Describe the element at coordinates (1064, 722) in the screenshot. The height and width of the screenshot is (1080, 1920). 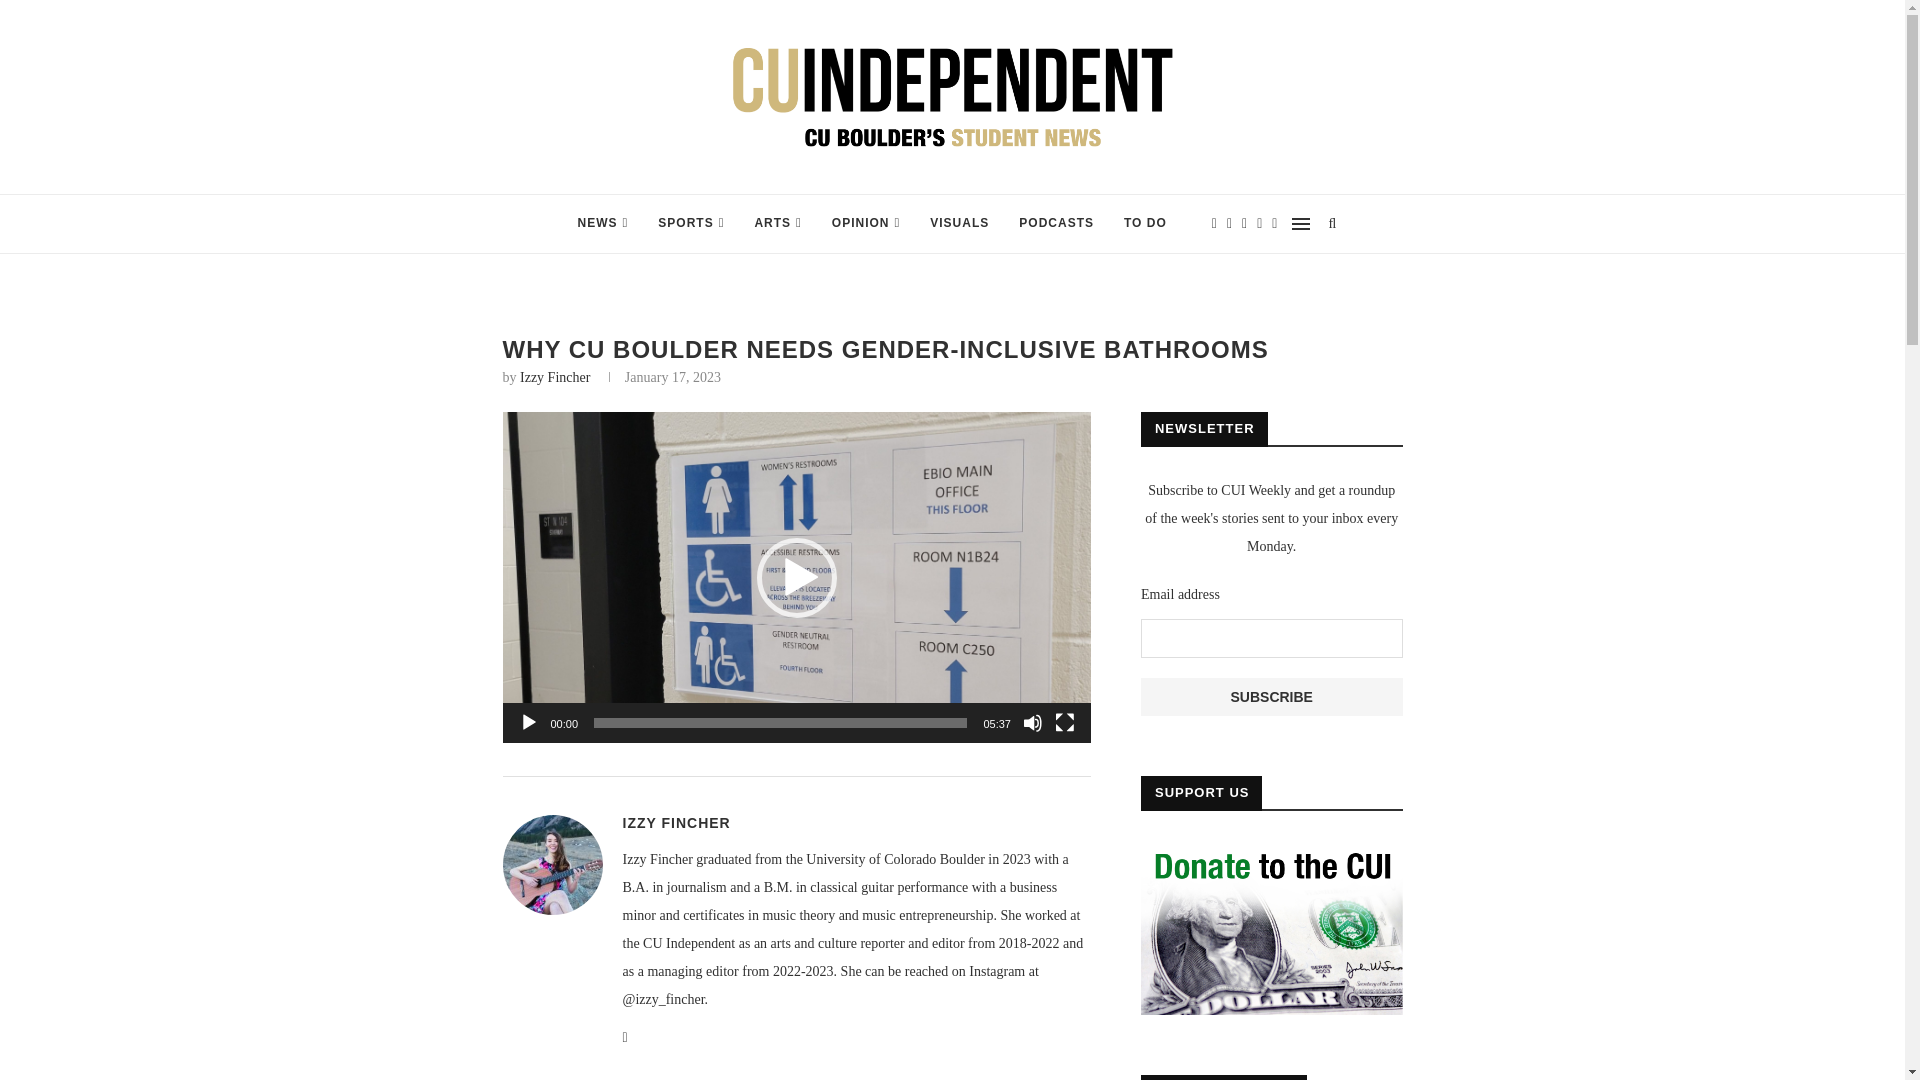
I see `Fullscreen` at that location.